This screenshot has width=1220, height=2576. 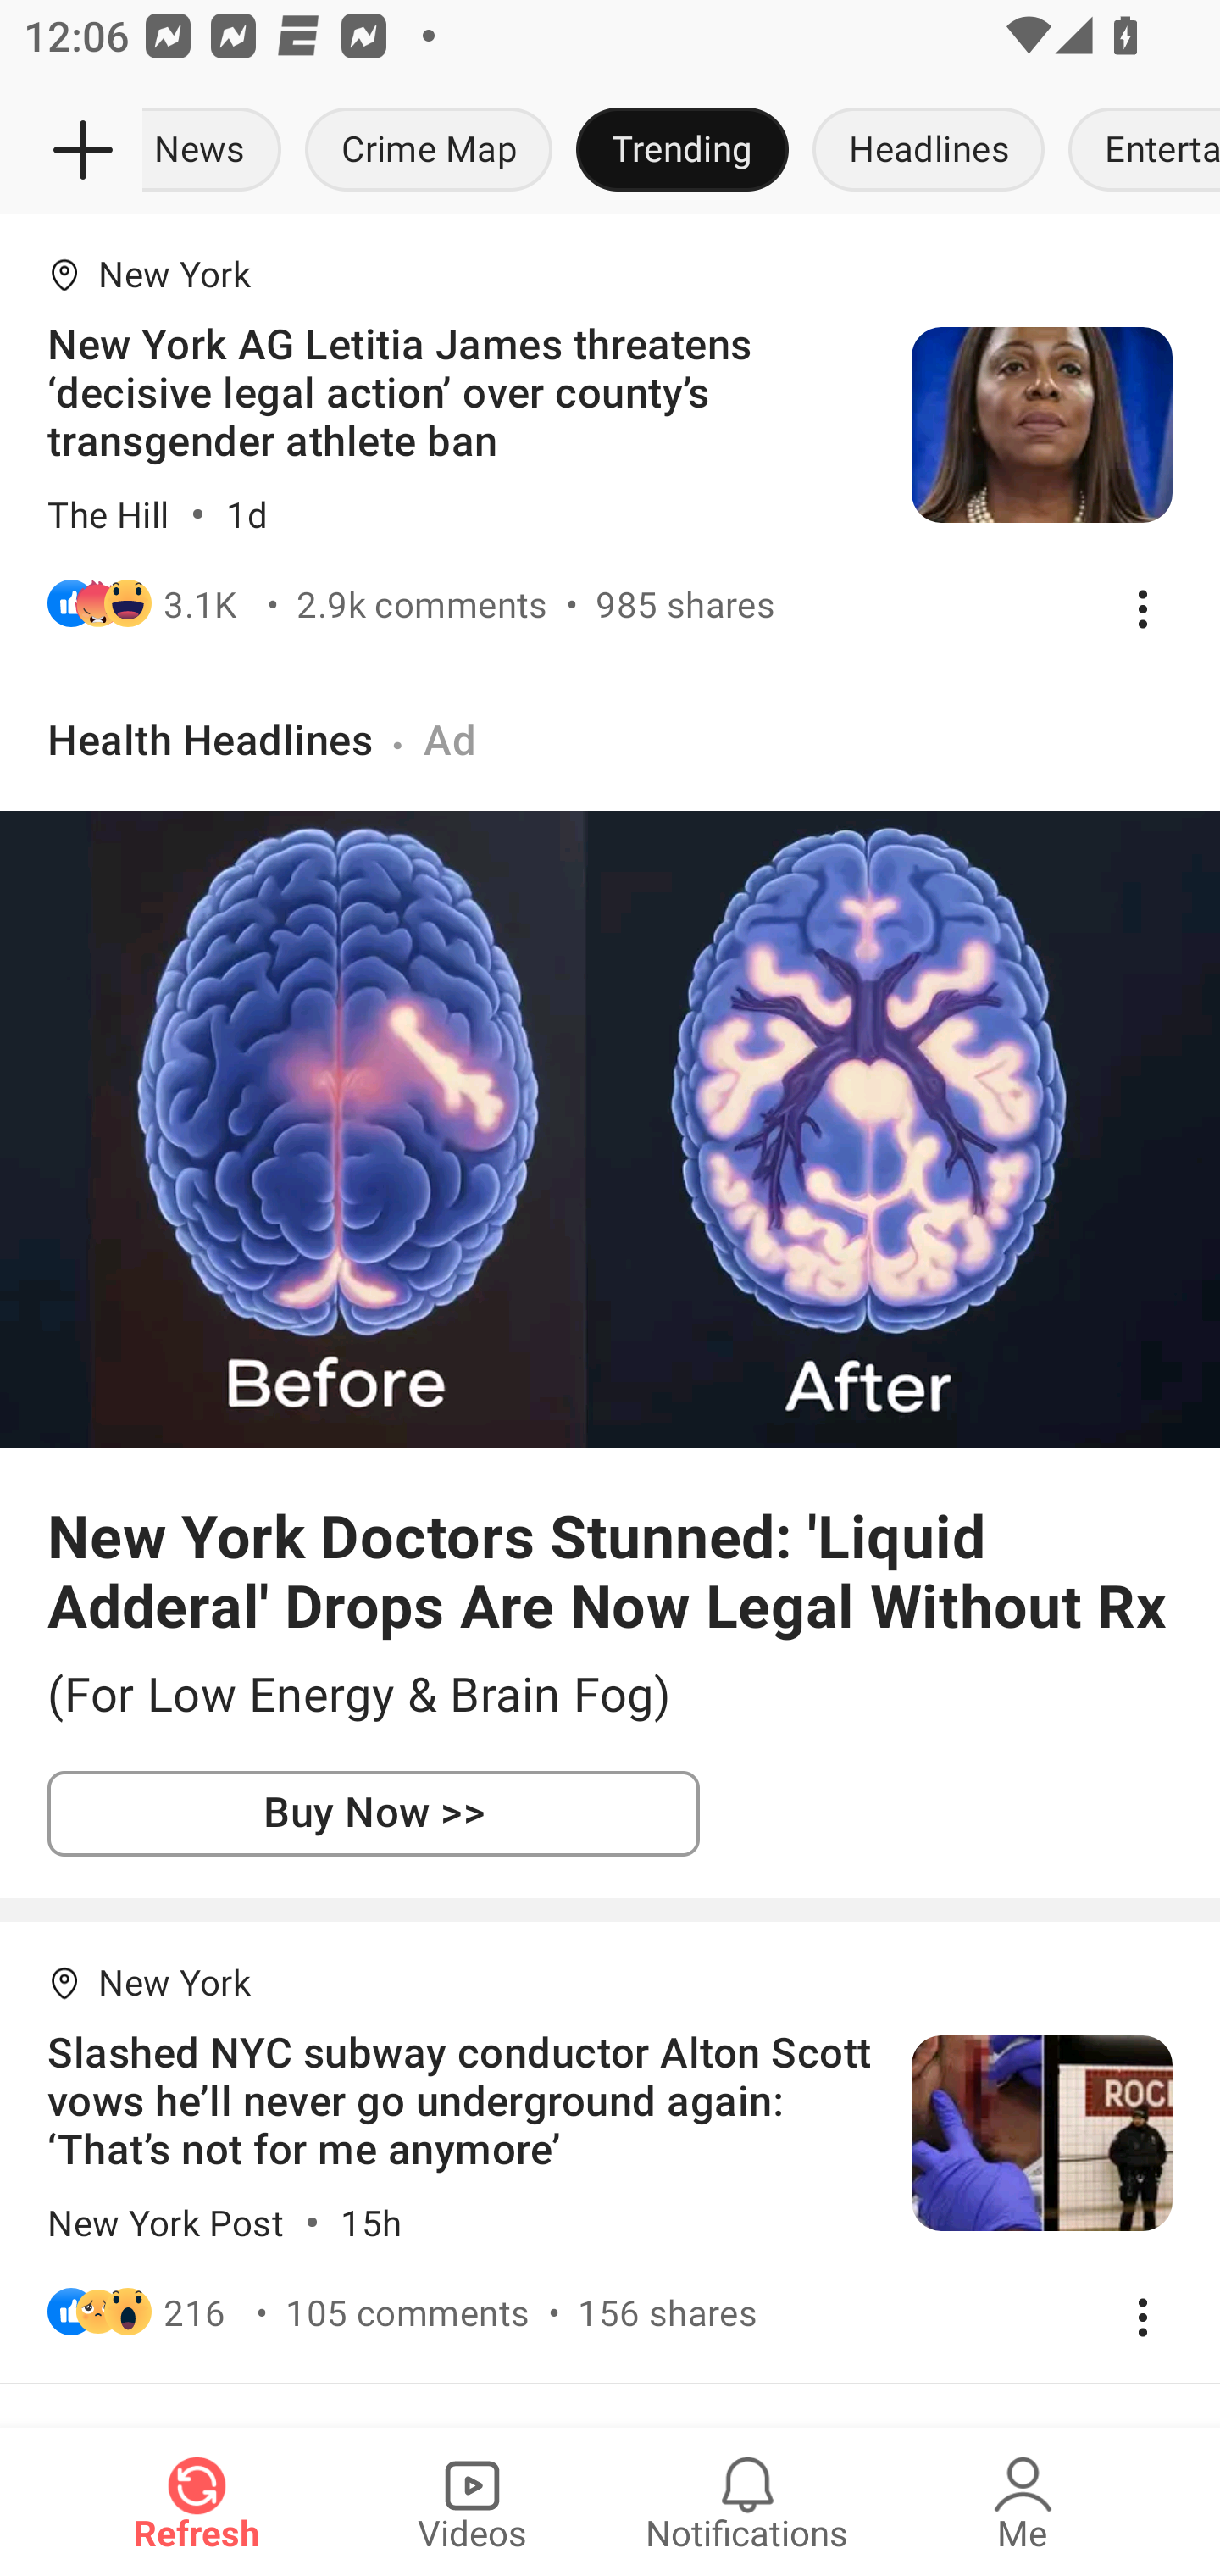 What do you see at coordinates (681, 151) in the screenshot?
I see `Trending` at bounding box center [681, 151].